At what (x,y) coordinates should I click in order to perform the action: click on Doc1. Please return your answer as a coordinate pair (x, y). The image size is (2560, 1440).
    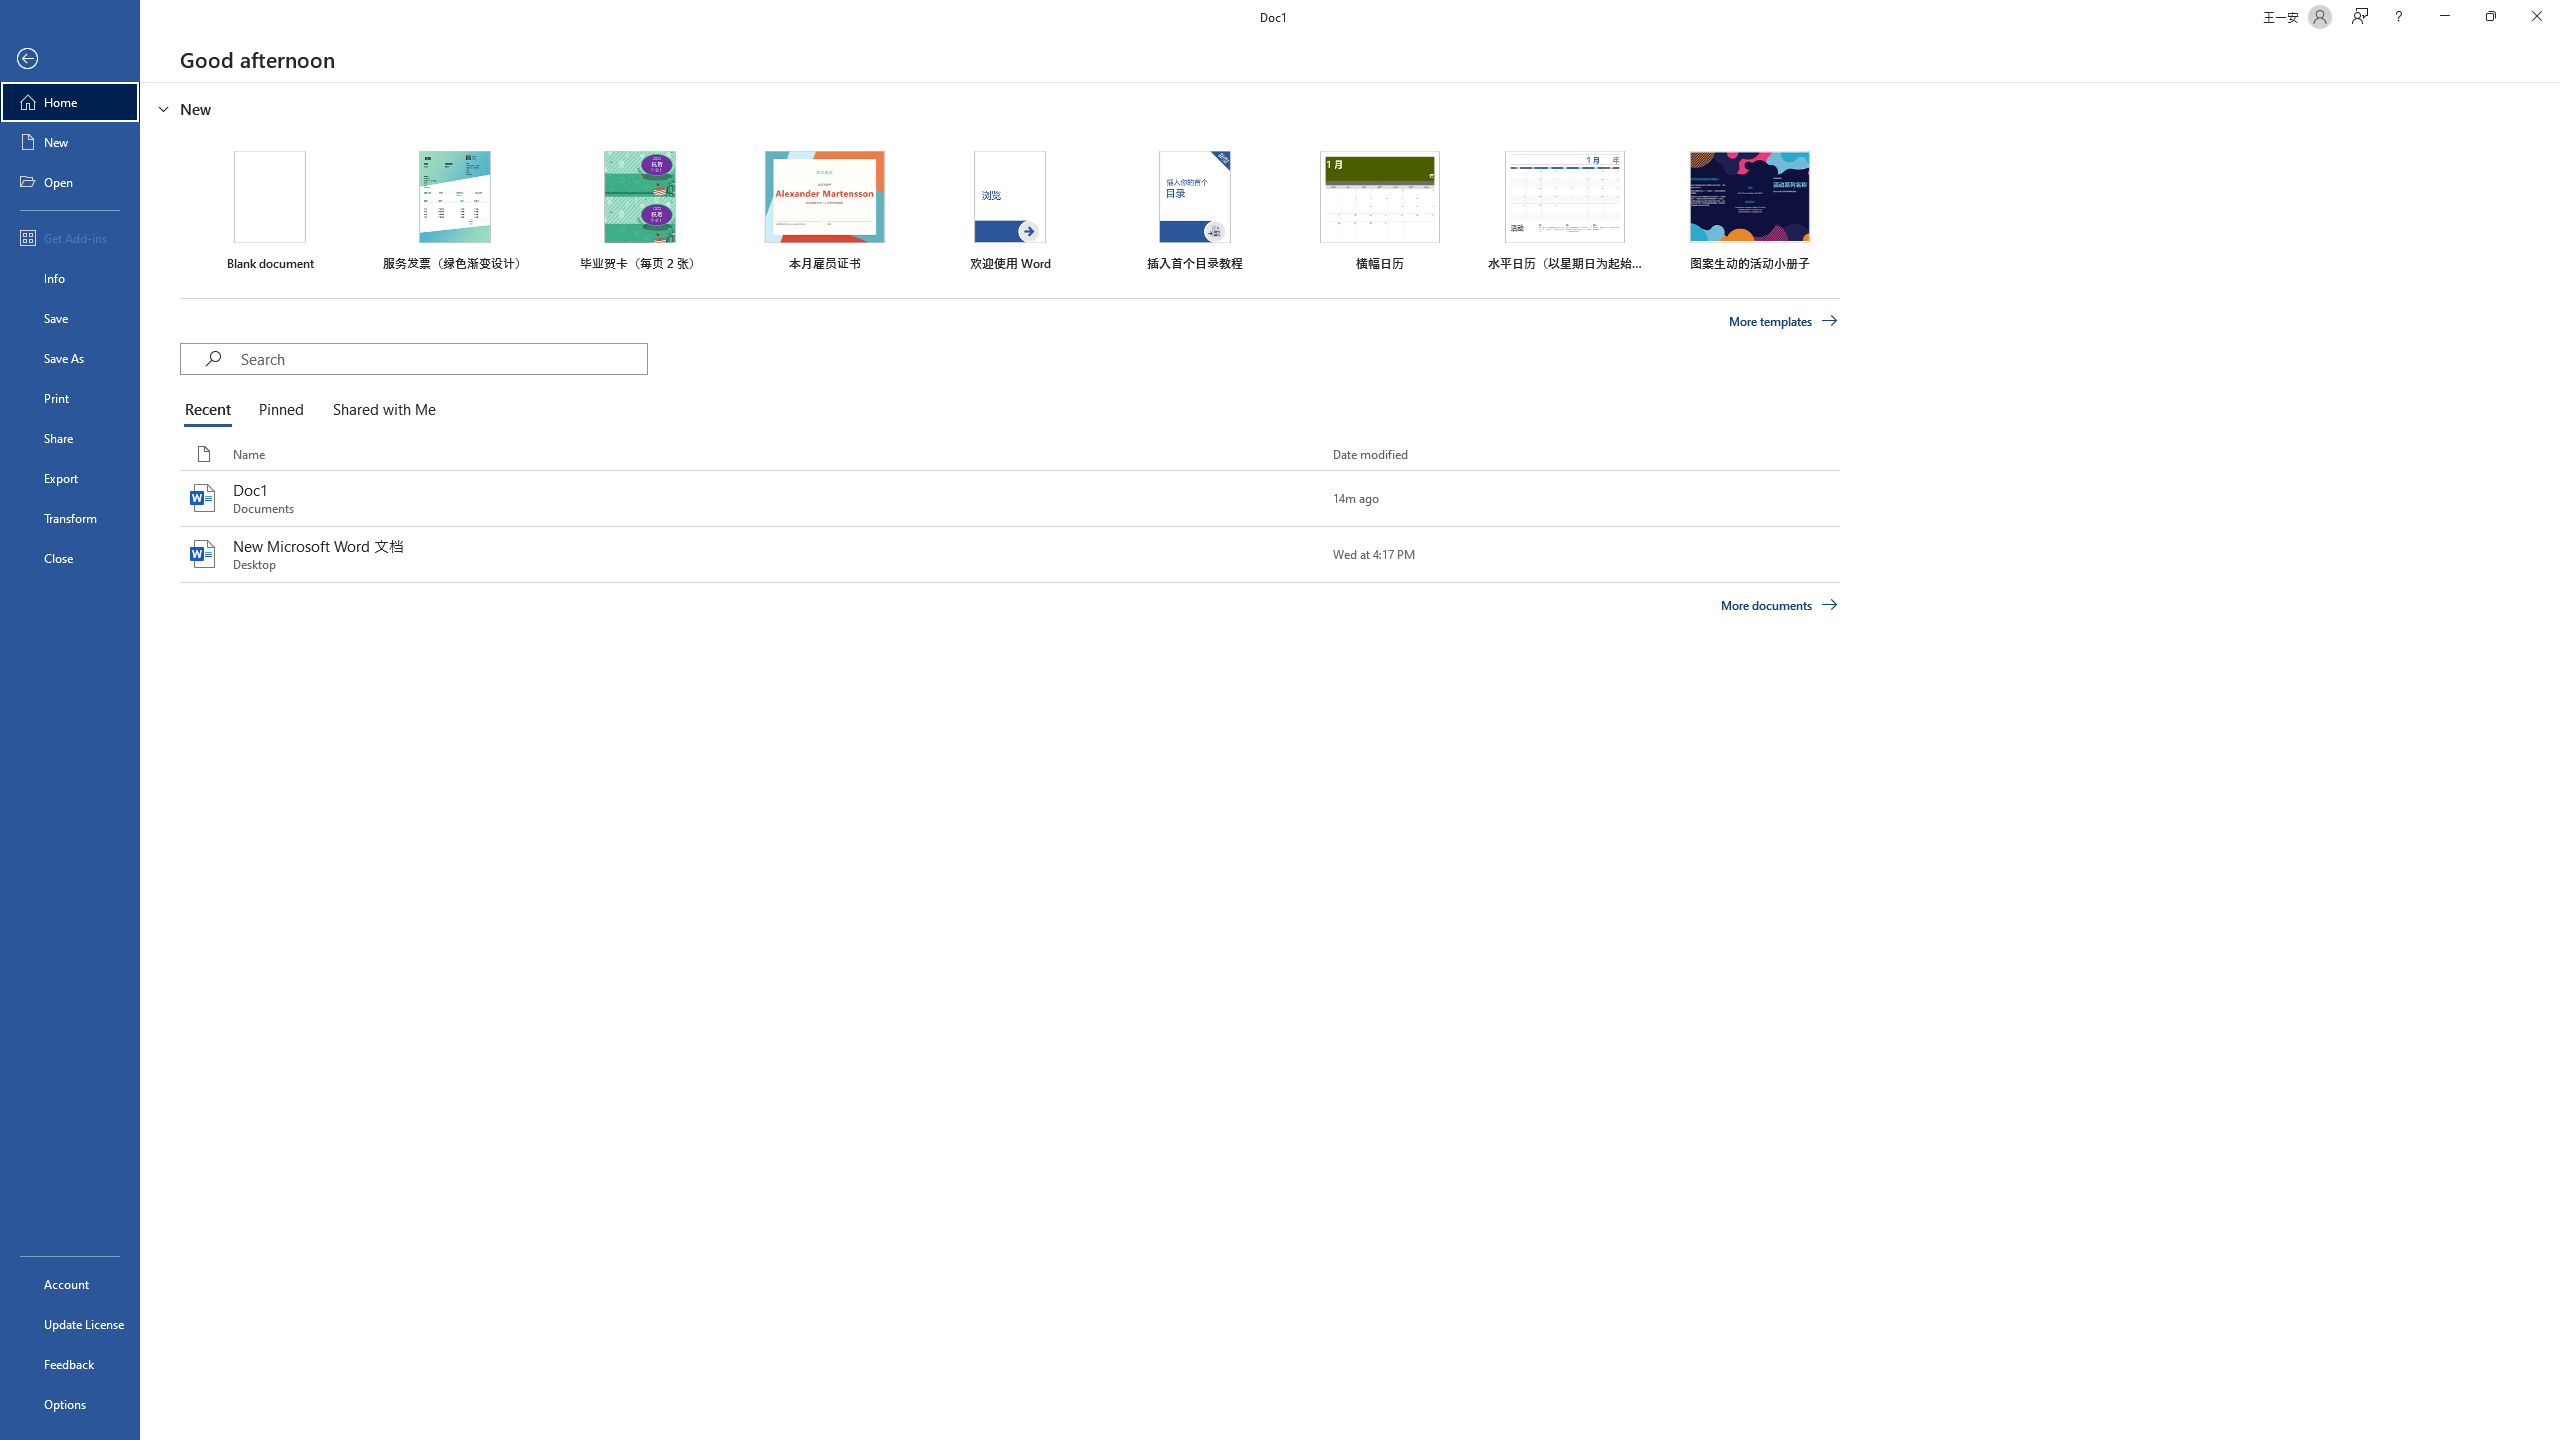
    Looking at the image, I should click on (1010, 498).